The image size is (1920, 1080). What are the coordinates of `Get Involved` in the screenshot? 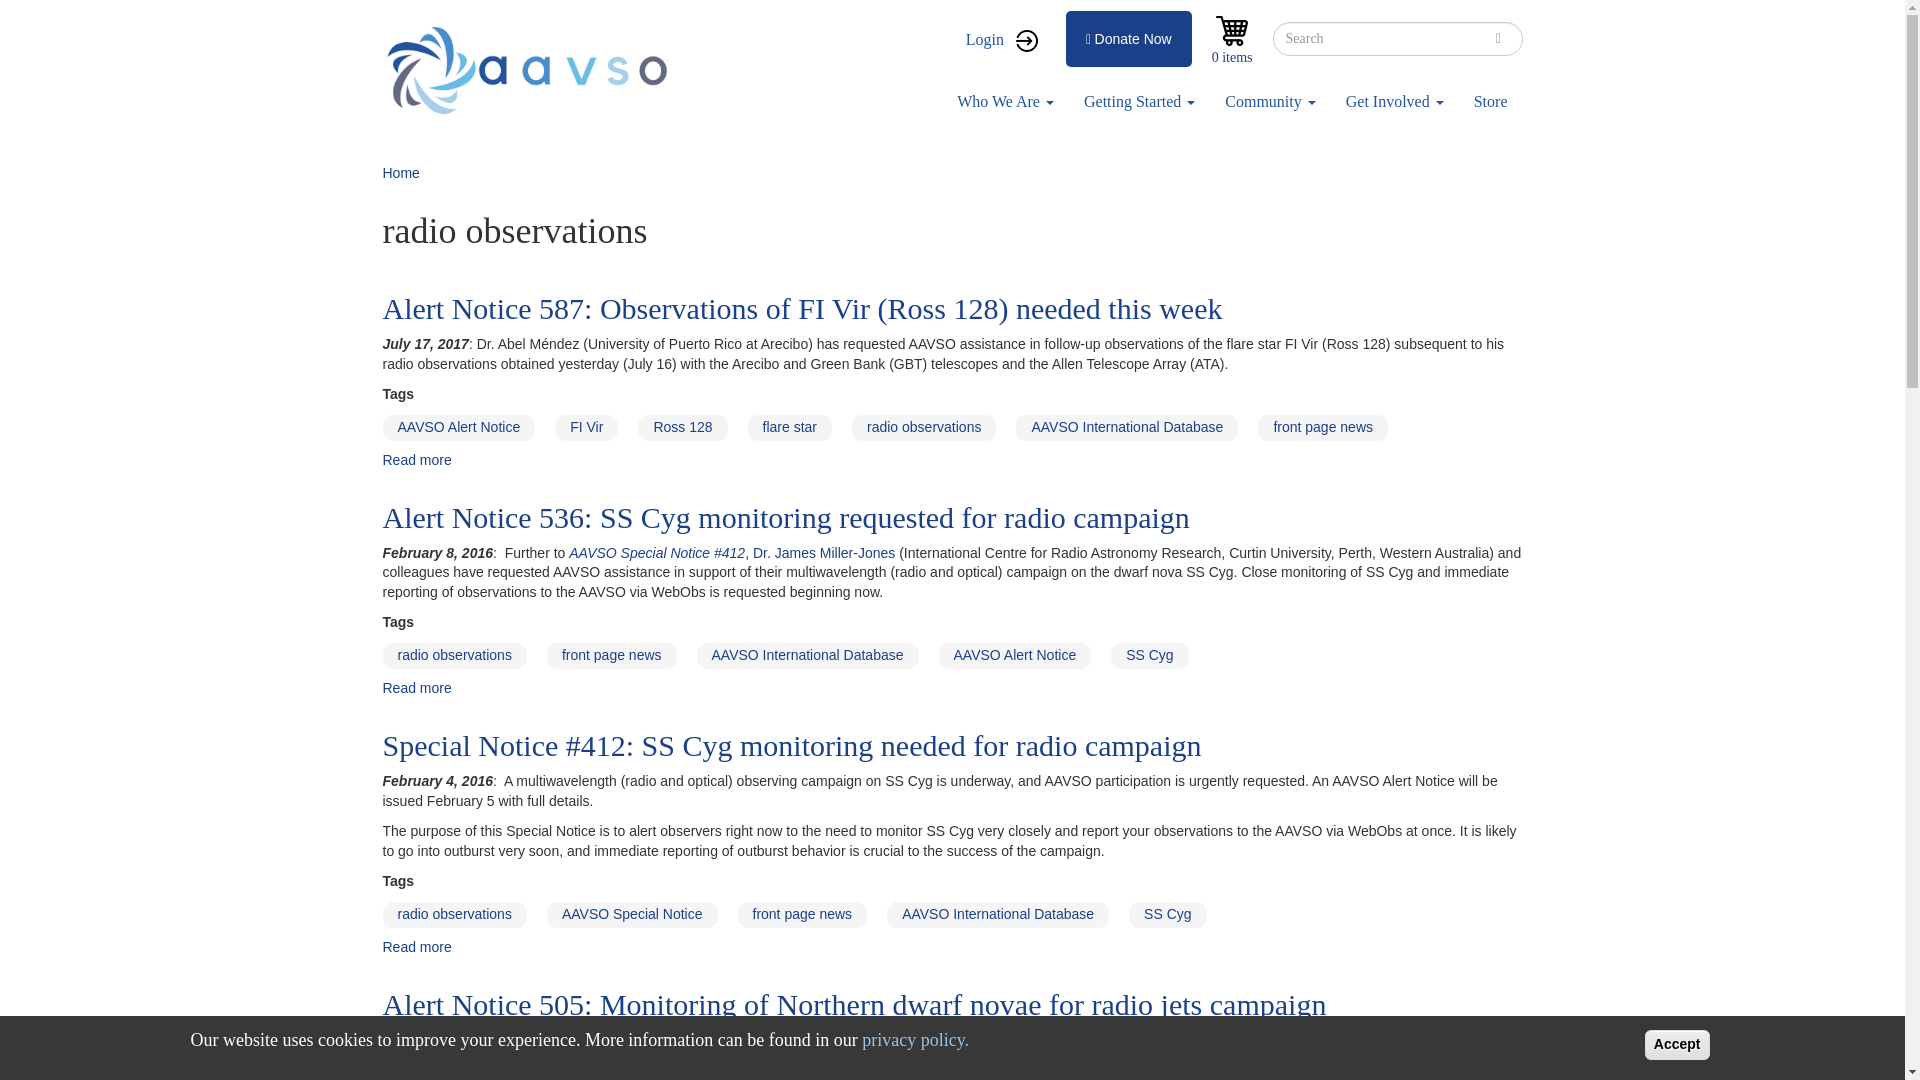 It's located at (1394, 102).